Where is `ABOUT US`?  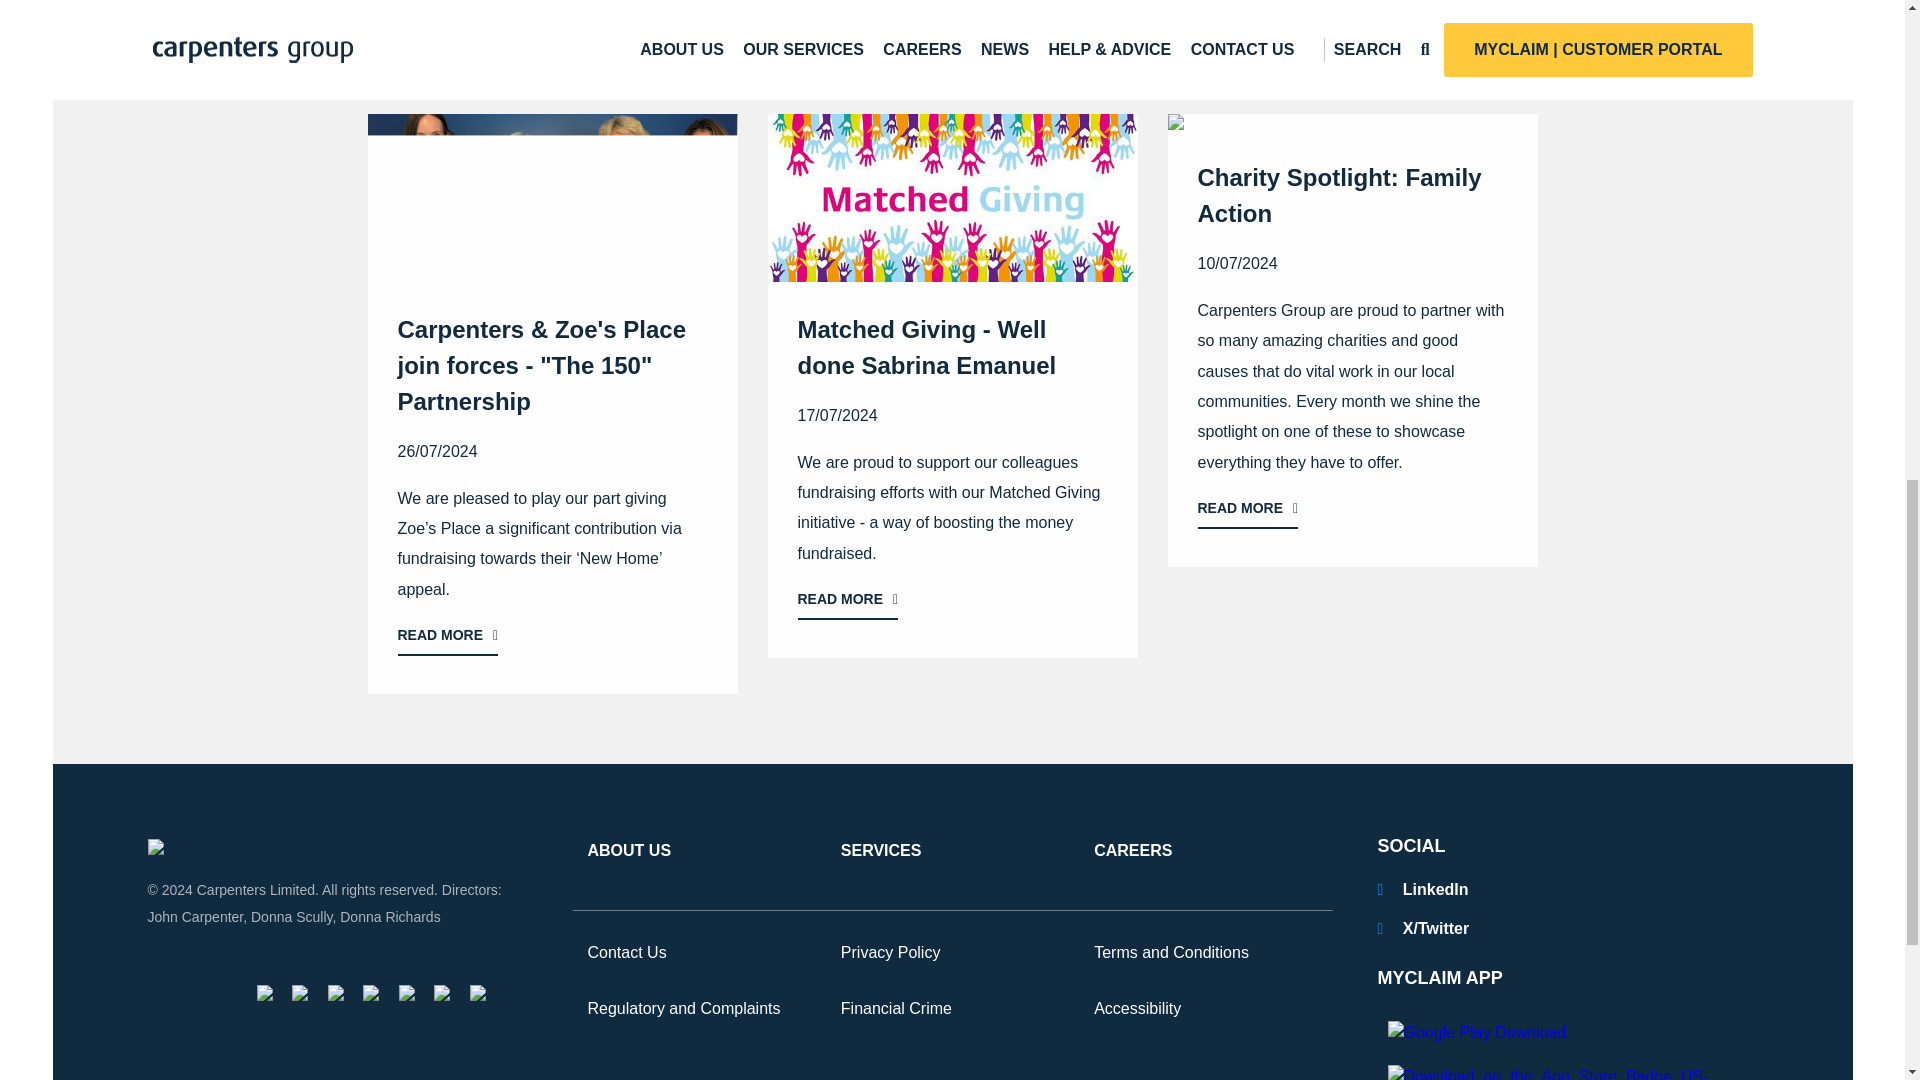 ABOUT US is located at coordinates (630, 852).